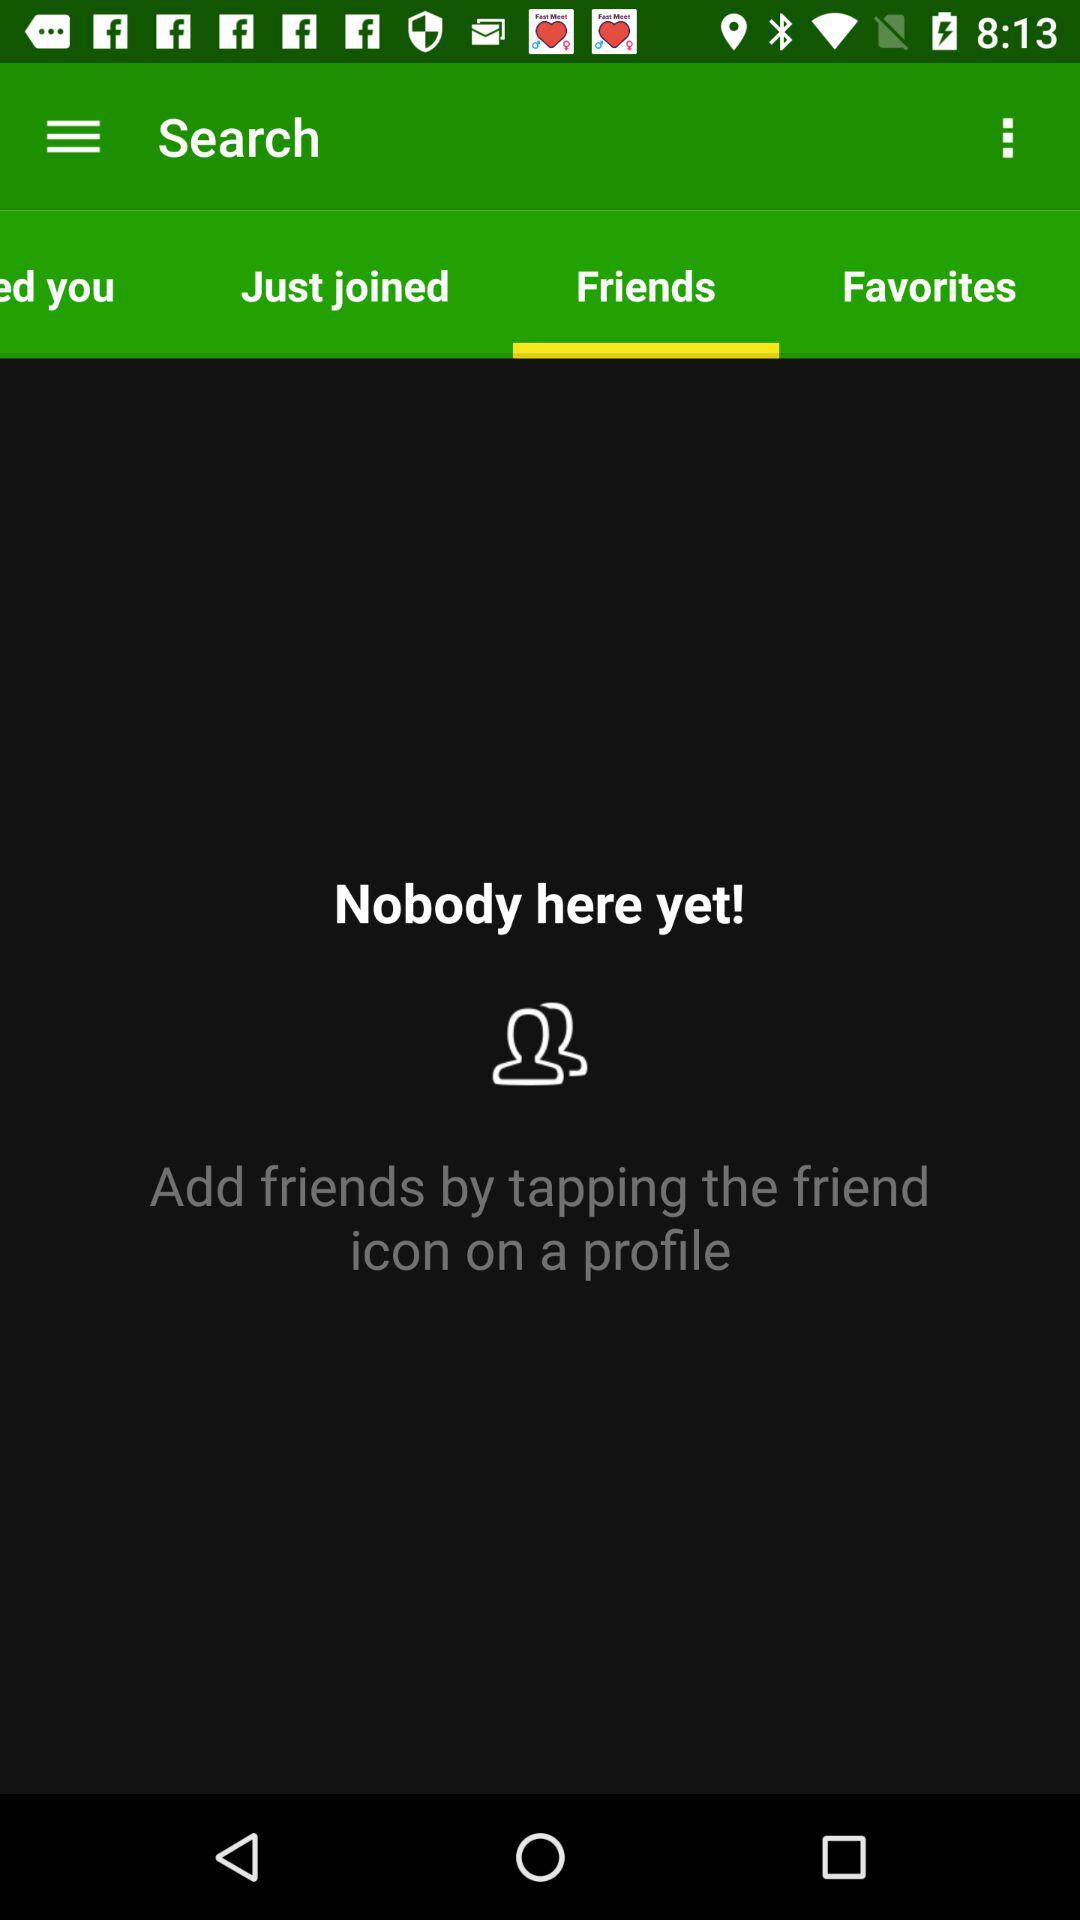  What do you see at coordinates (930, 284) in the screenshot?
I see `tap favorites app` at bounding box center [930, 284].